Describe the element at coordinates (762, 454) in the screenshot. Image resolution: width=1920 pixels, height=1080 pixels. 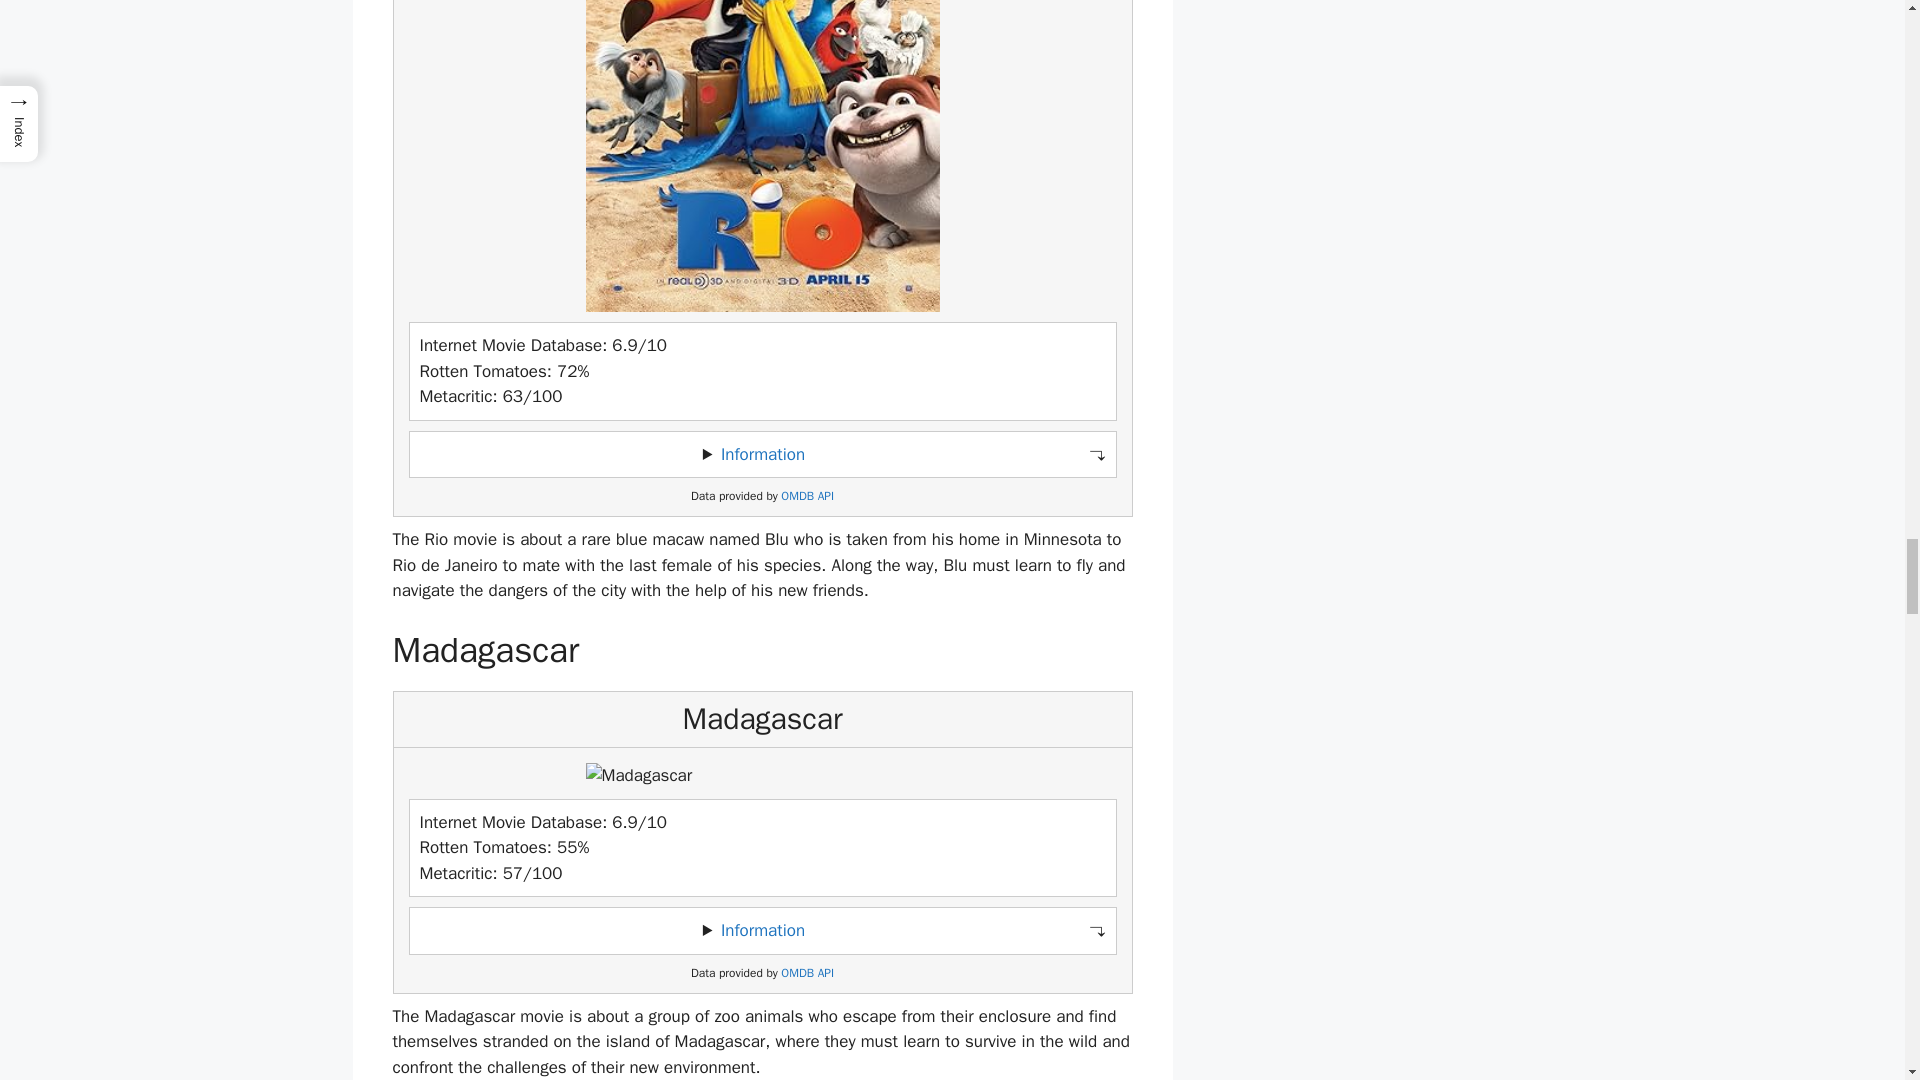
I see `Information` at that location.